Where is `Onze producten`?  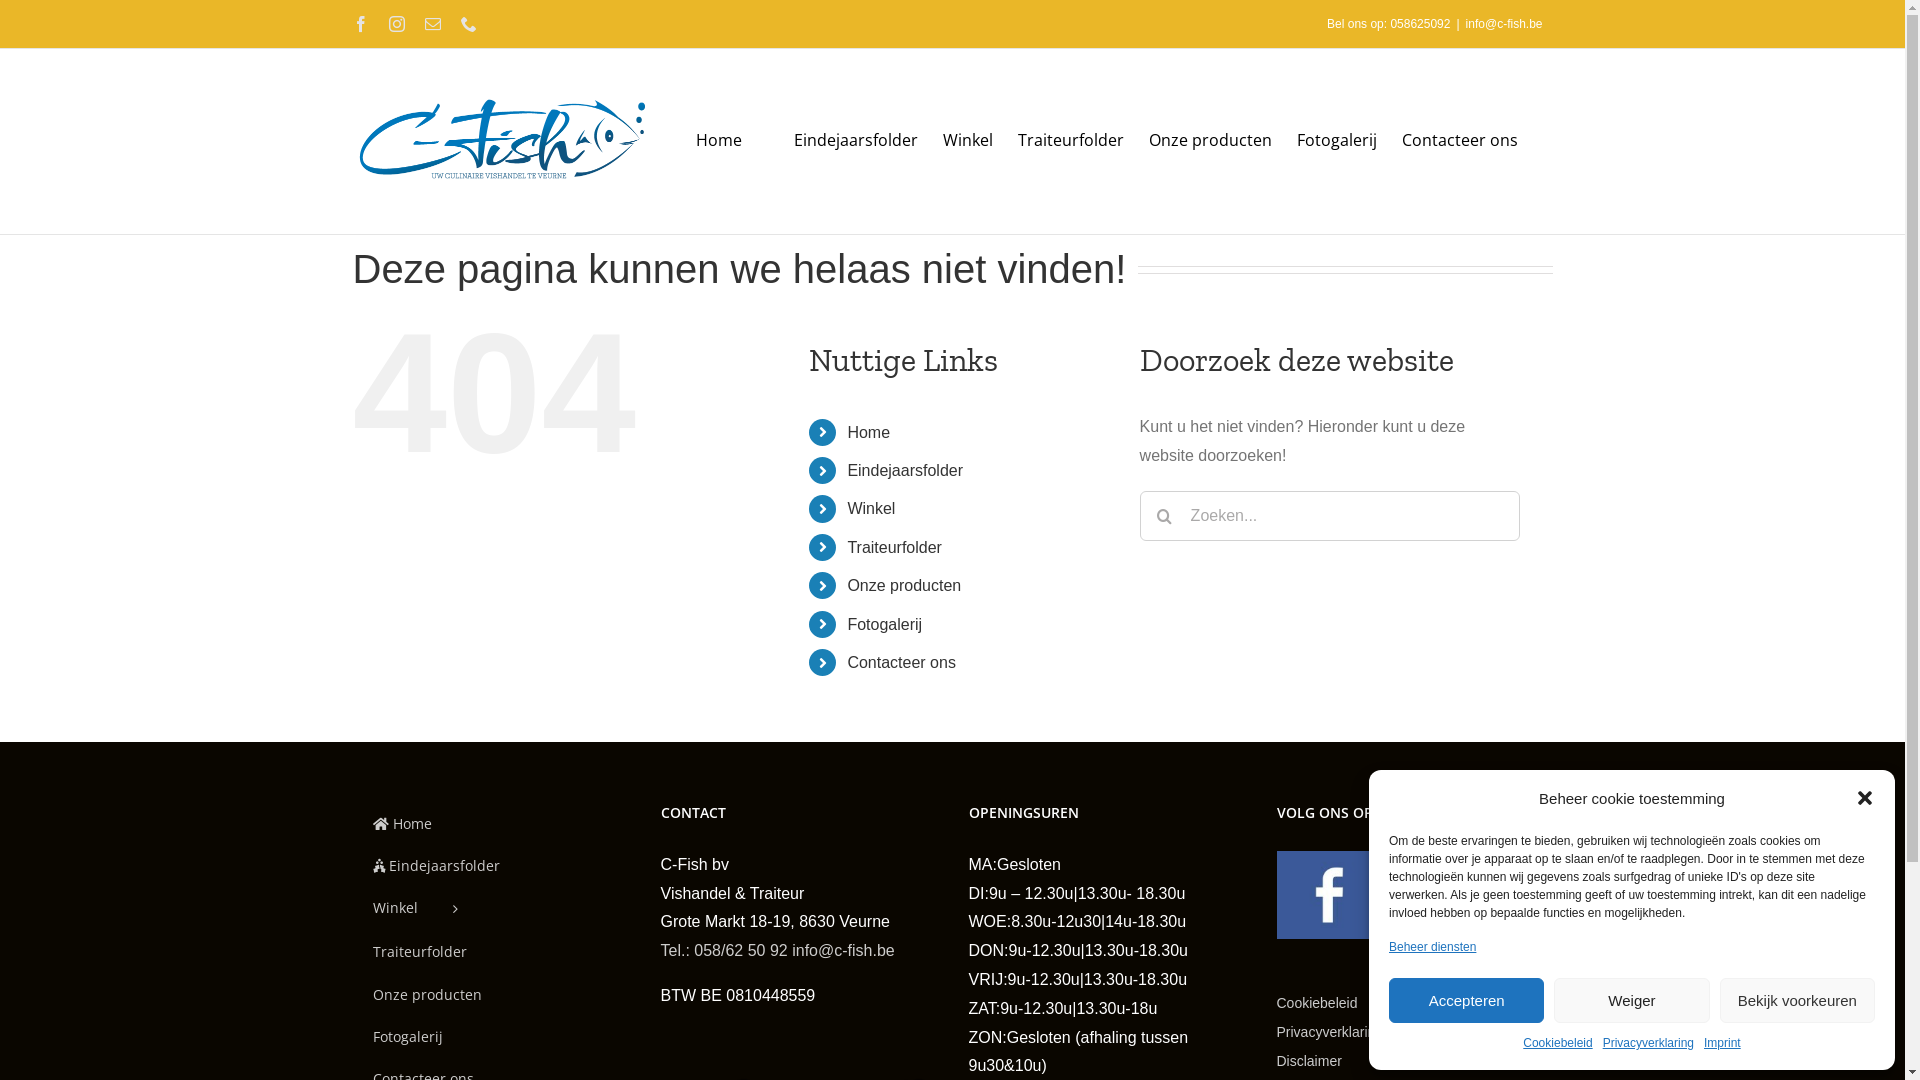 Onze producten is located at coordinates (490, 995).